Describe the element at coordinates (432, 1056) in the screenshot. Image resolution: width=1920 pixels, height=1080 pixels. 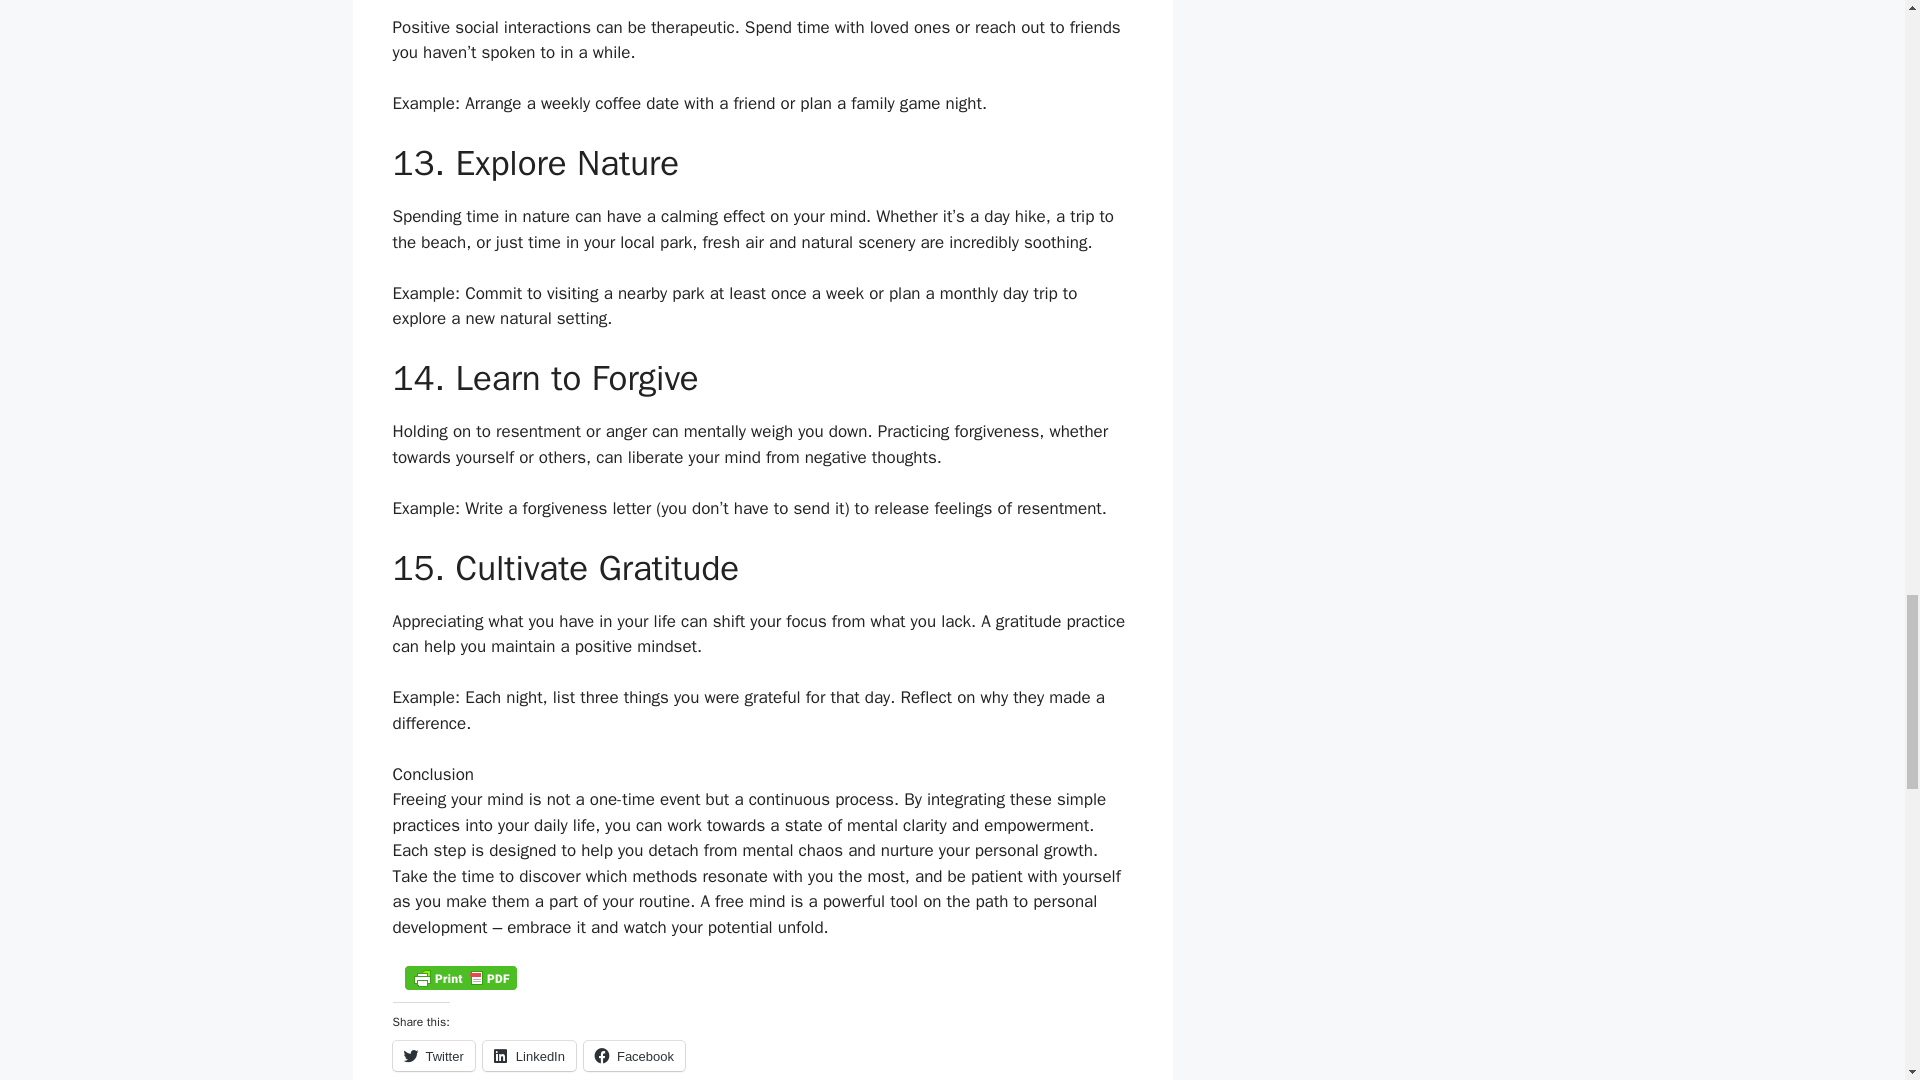
I see `Twitter` at that location.